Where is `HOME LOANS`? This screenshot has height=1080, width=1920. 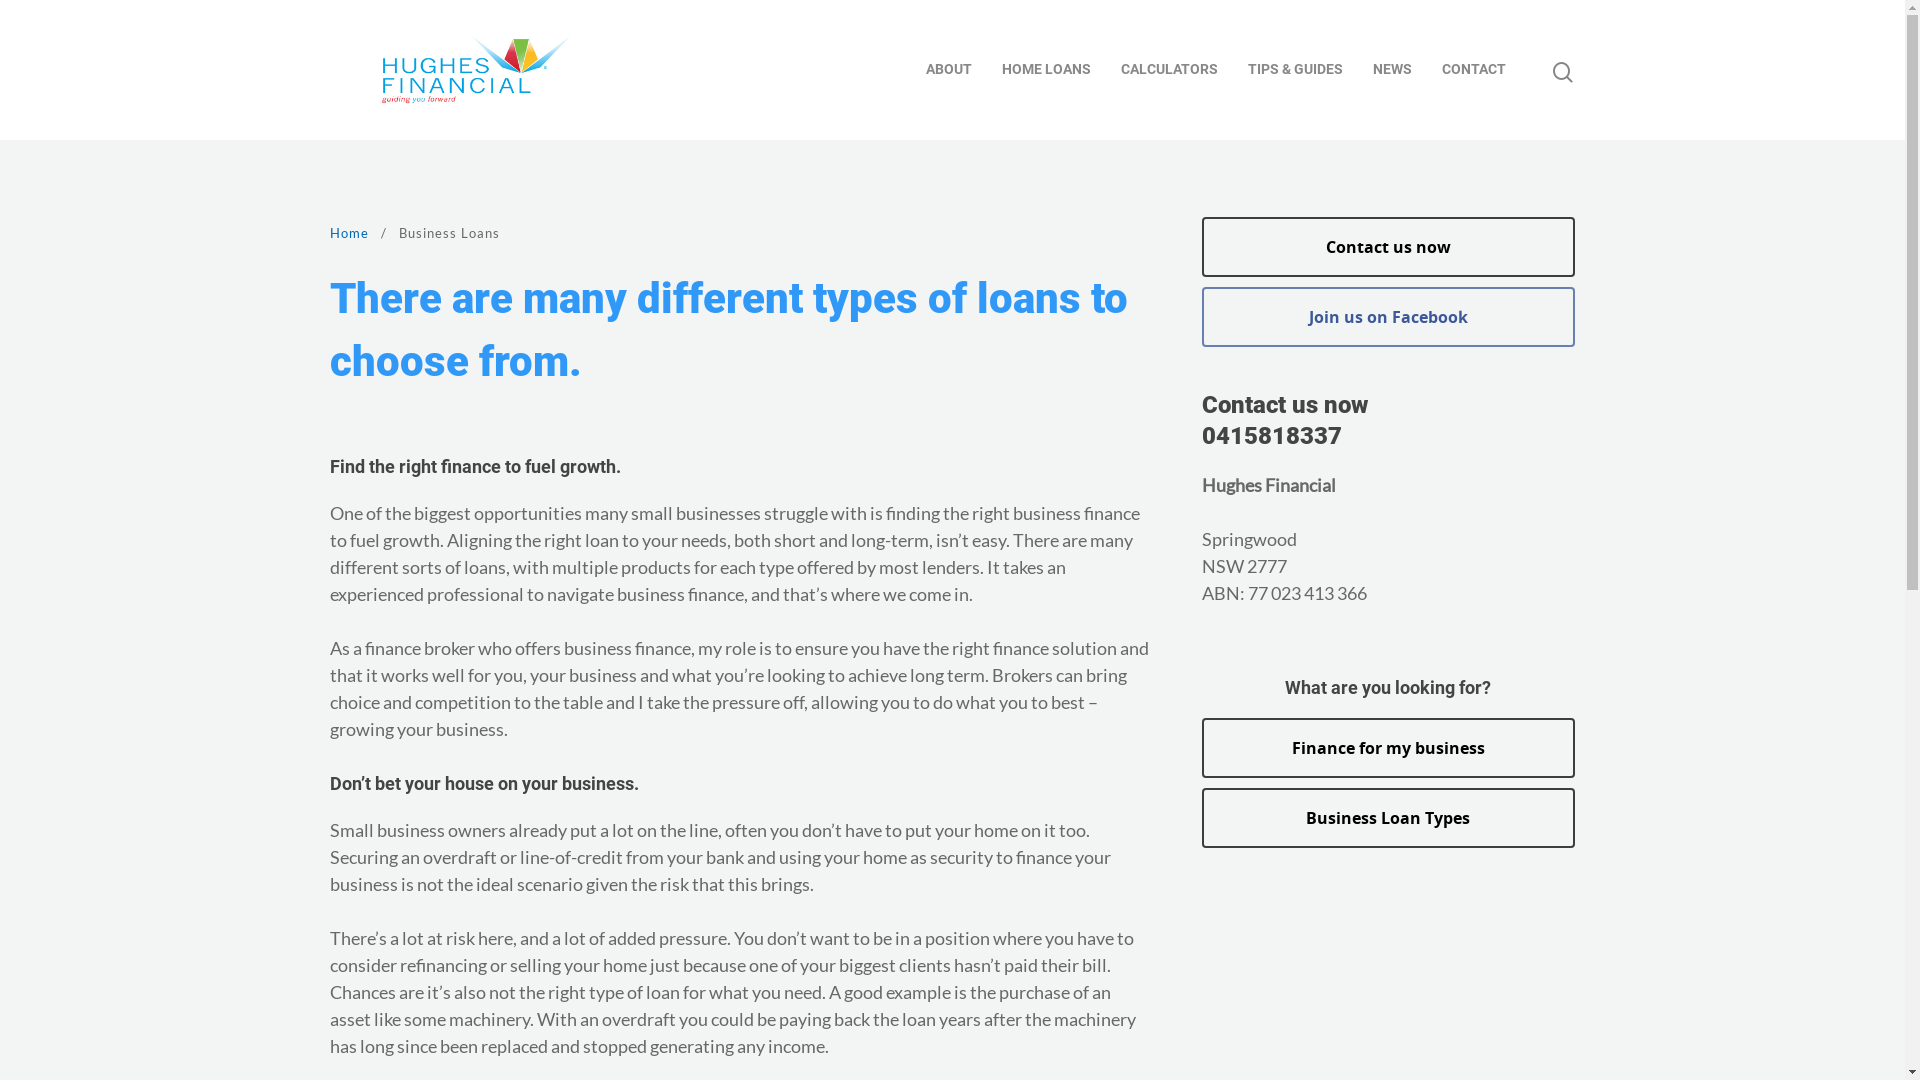
HOME LOANS is located at coordinates (1046, 70).